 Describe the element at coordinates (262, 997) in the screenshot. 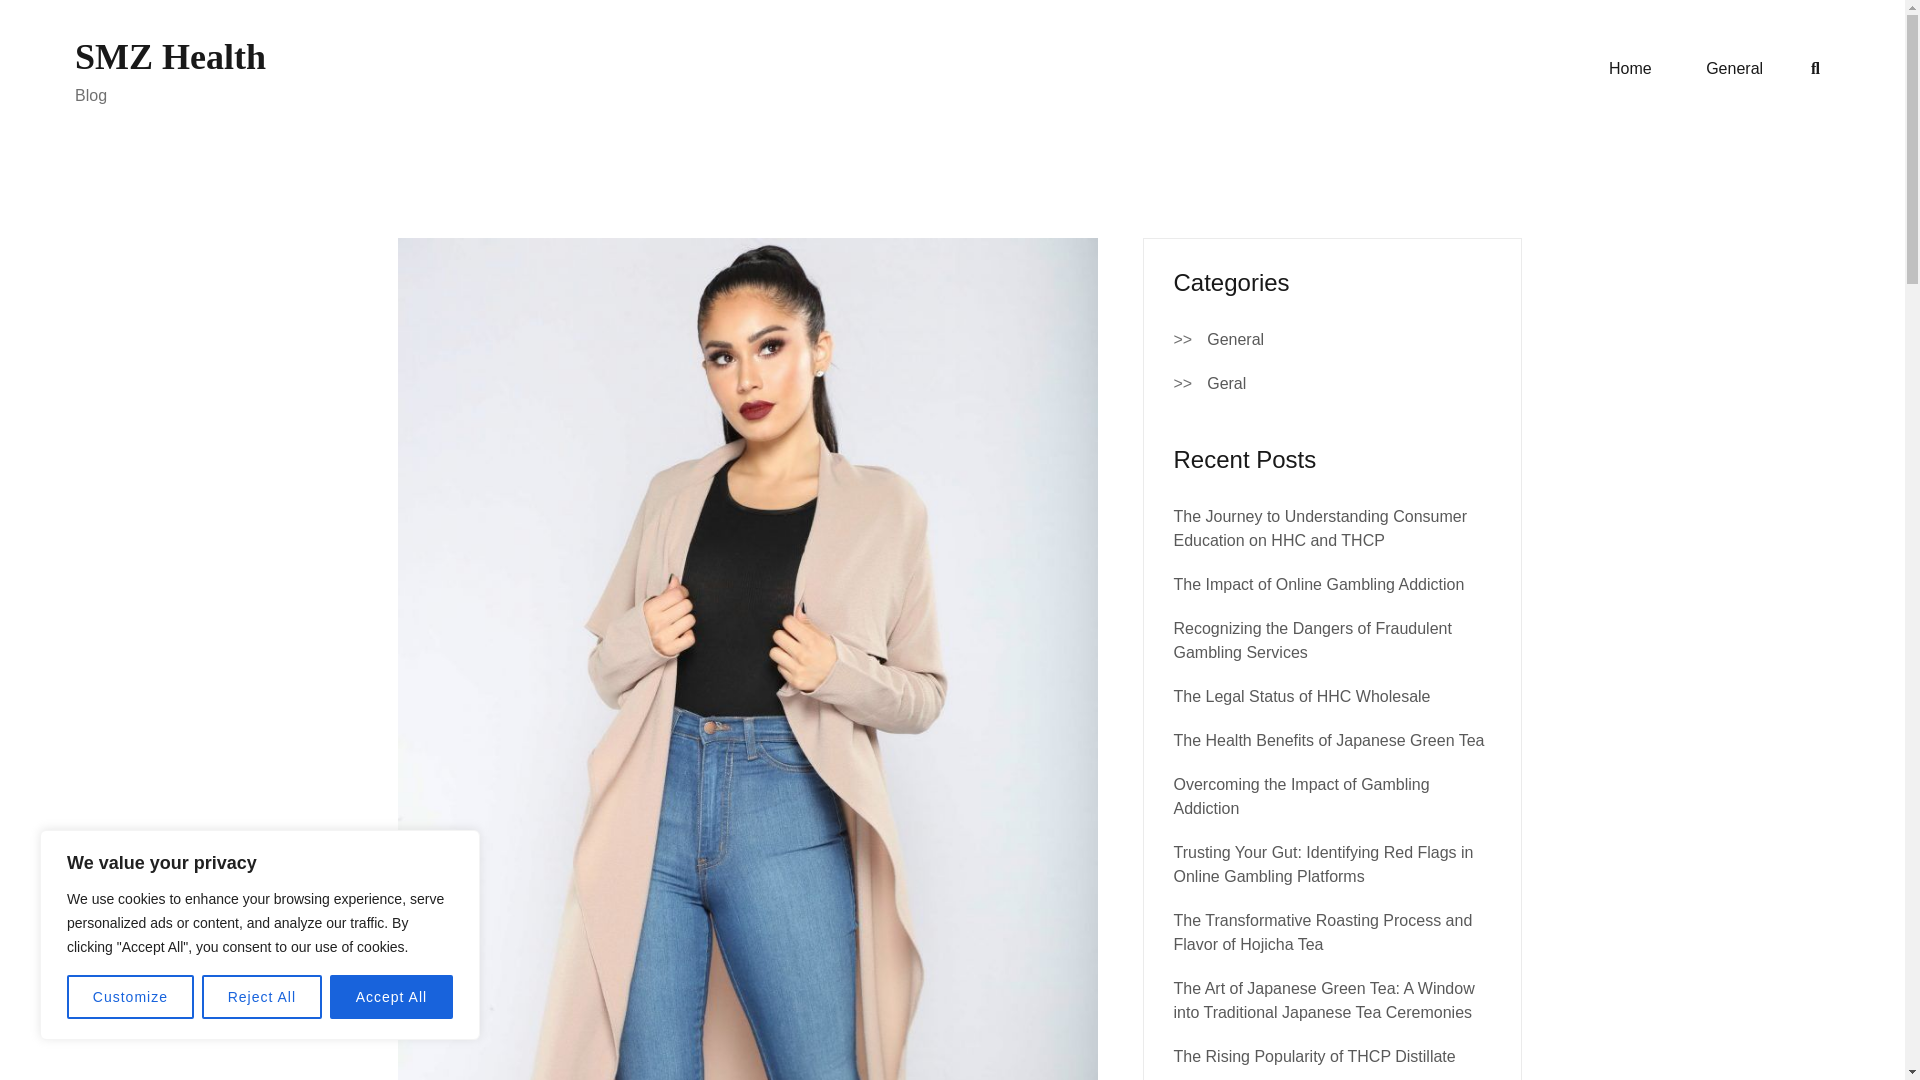

I see `Reject All` at that location.